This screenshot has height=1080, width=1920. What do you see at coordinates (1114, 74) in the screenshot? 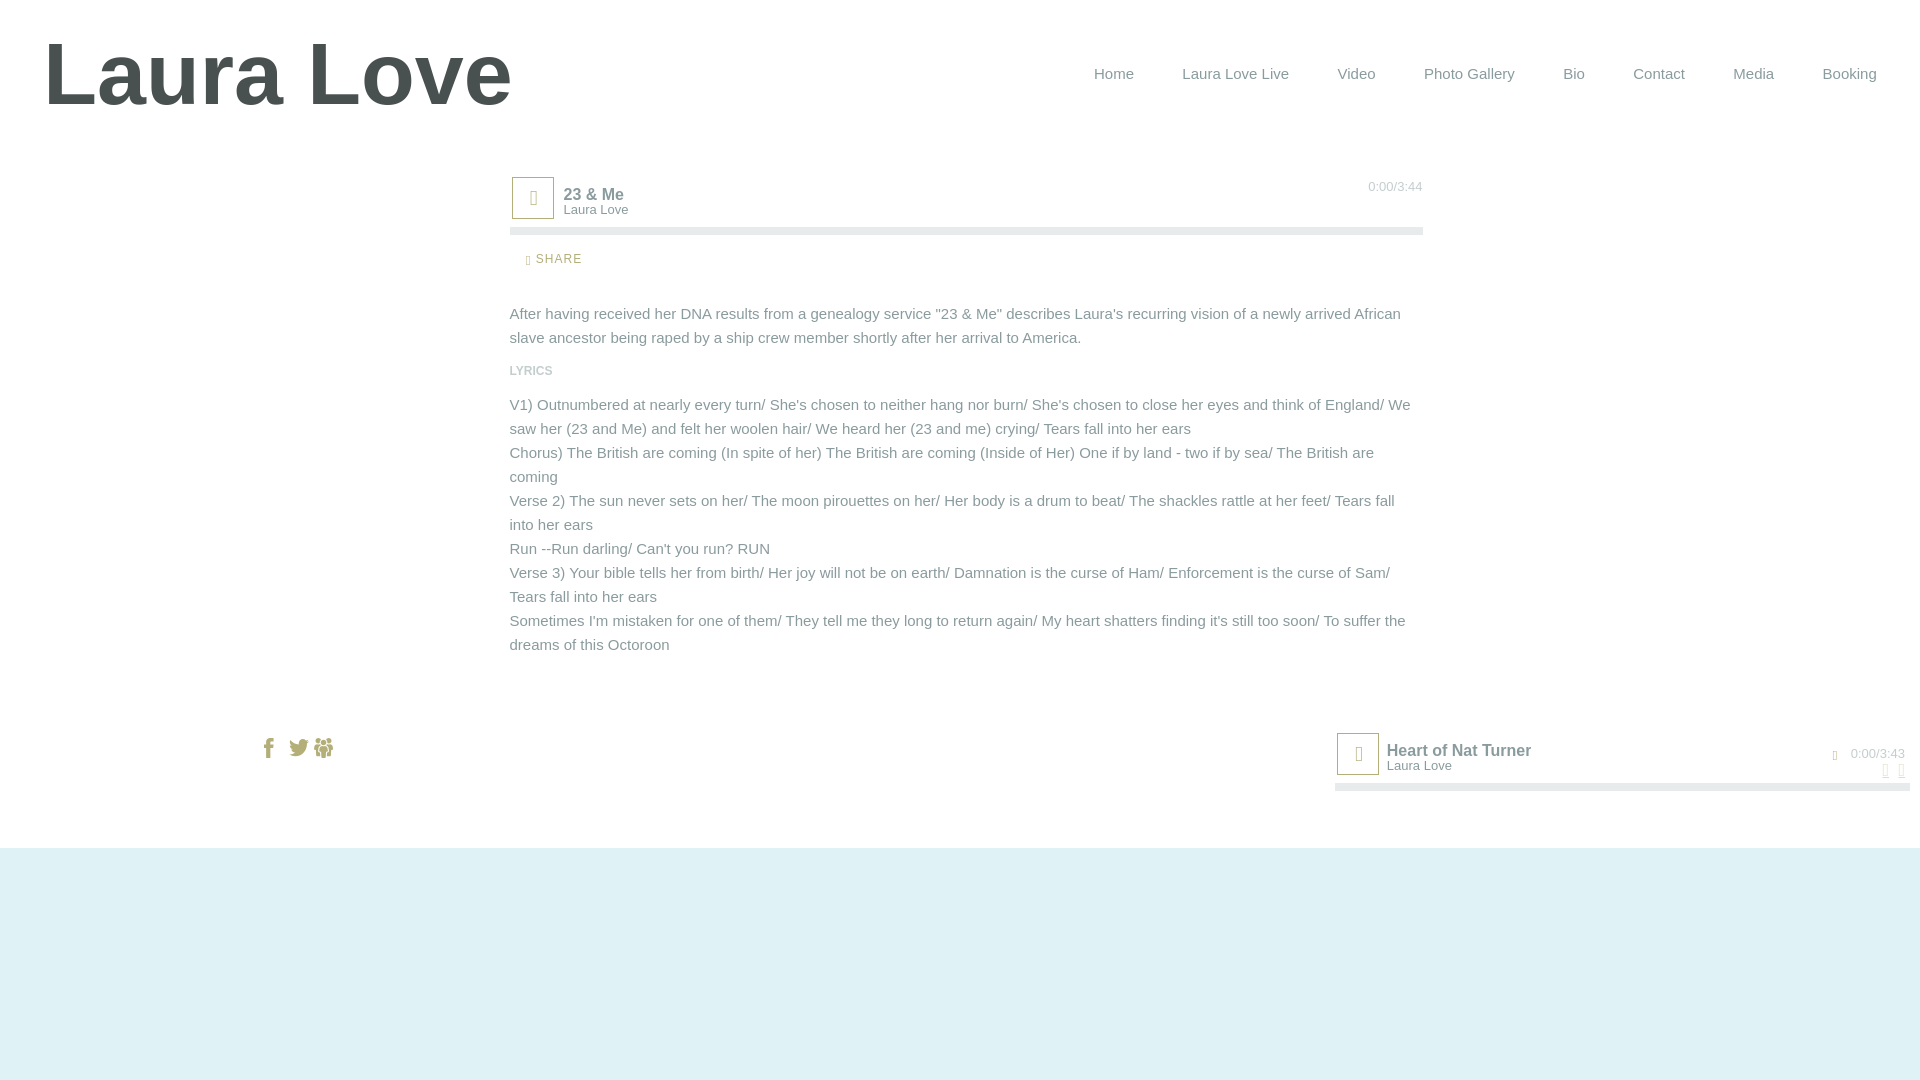
I see `Home` at bounding box center [1114, 74].